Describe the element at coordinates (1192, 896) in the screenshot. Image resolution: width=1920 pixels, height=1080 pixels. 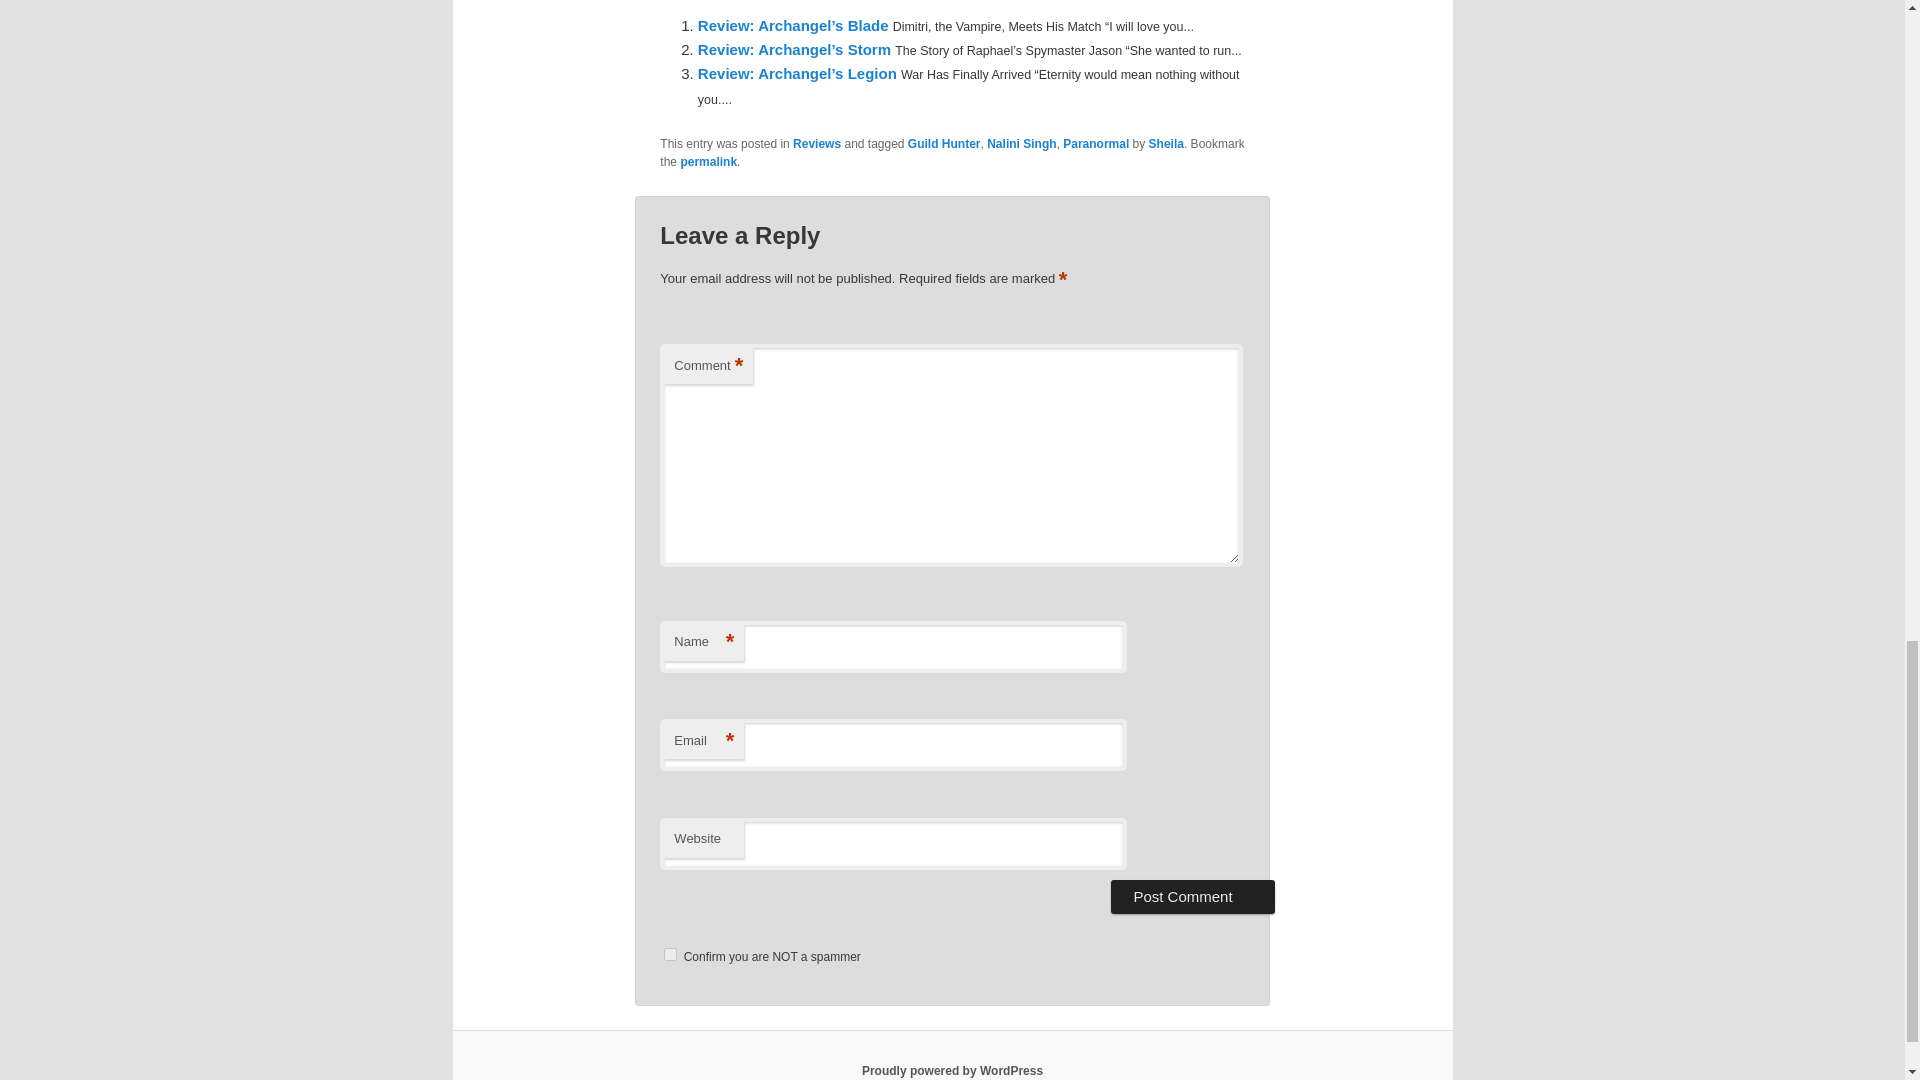
I see `Post Comment` at that location.